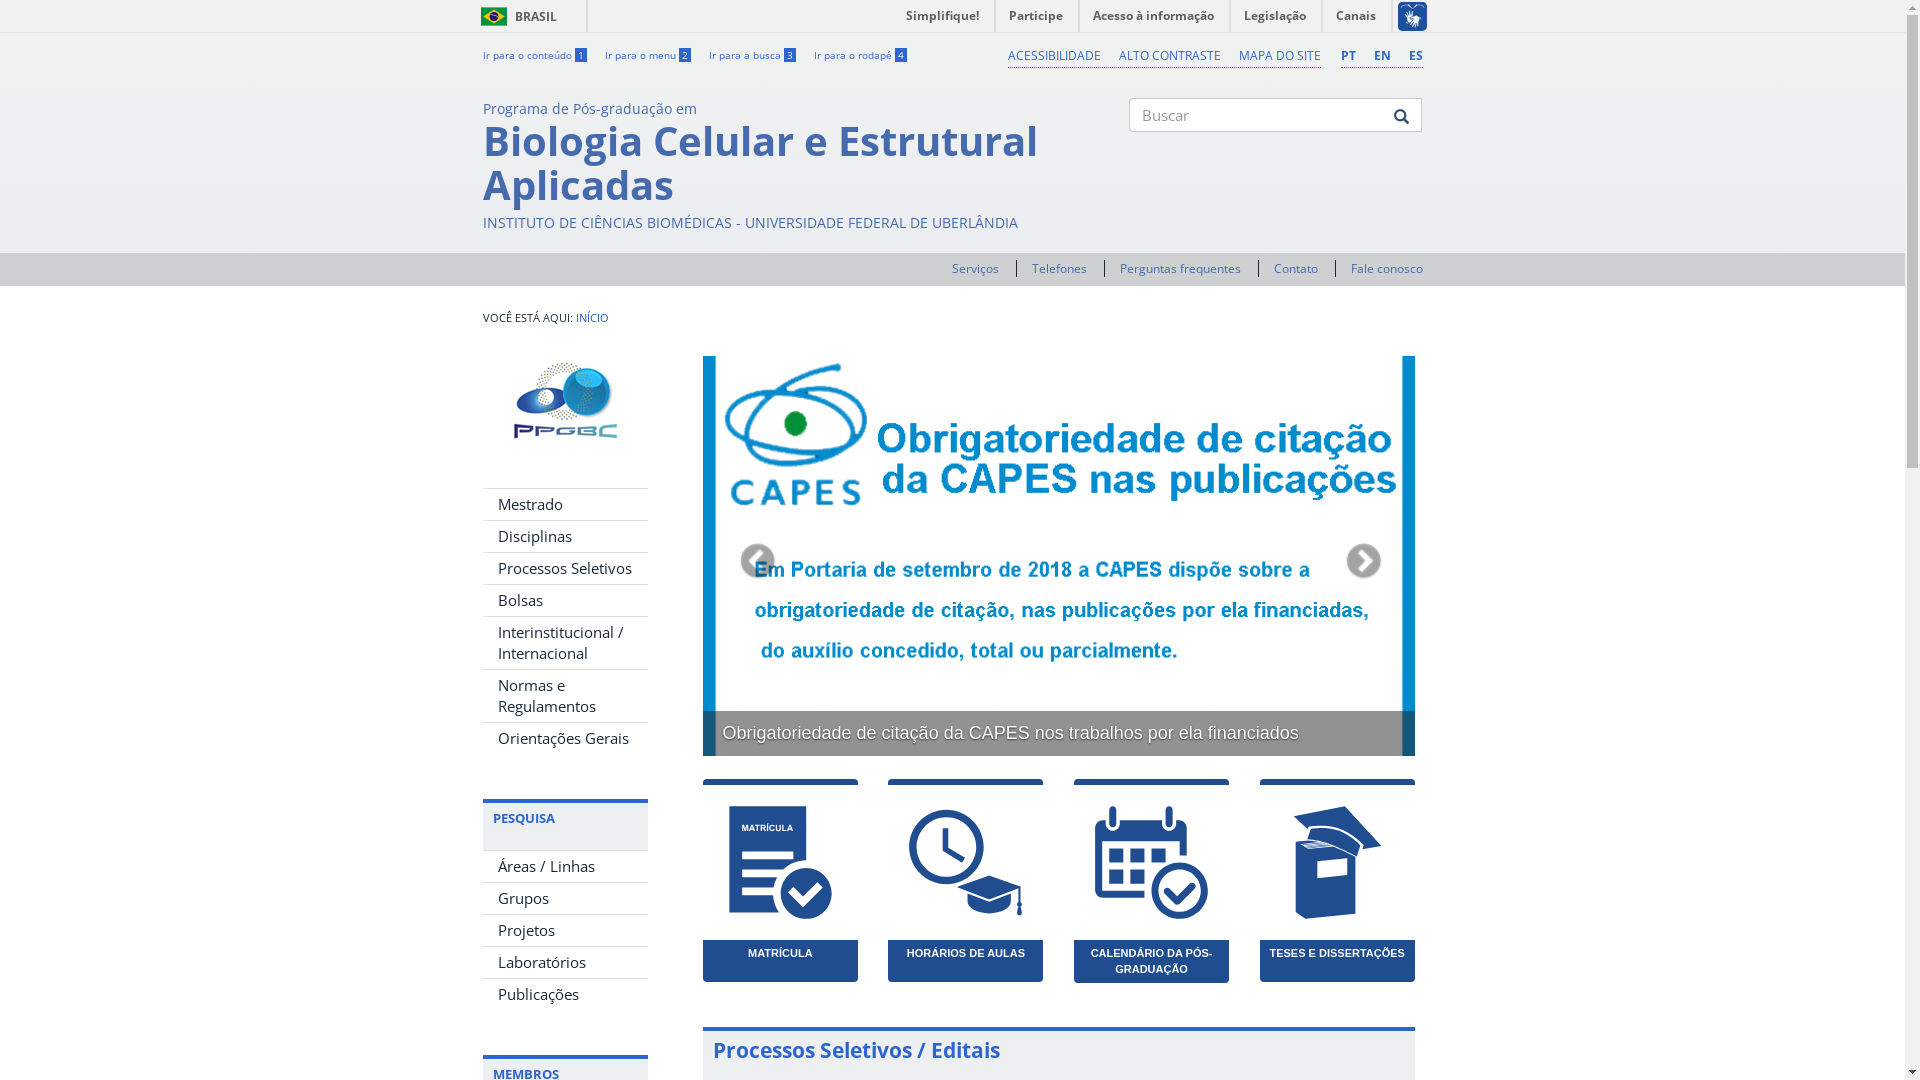 The image size is (1920, 1080). I want to click on Grupos, so click(564, 898).